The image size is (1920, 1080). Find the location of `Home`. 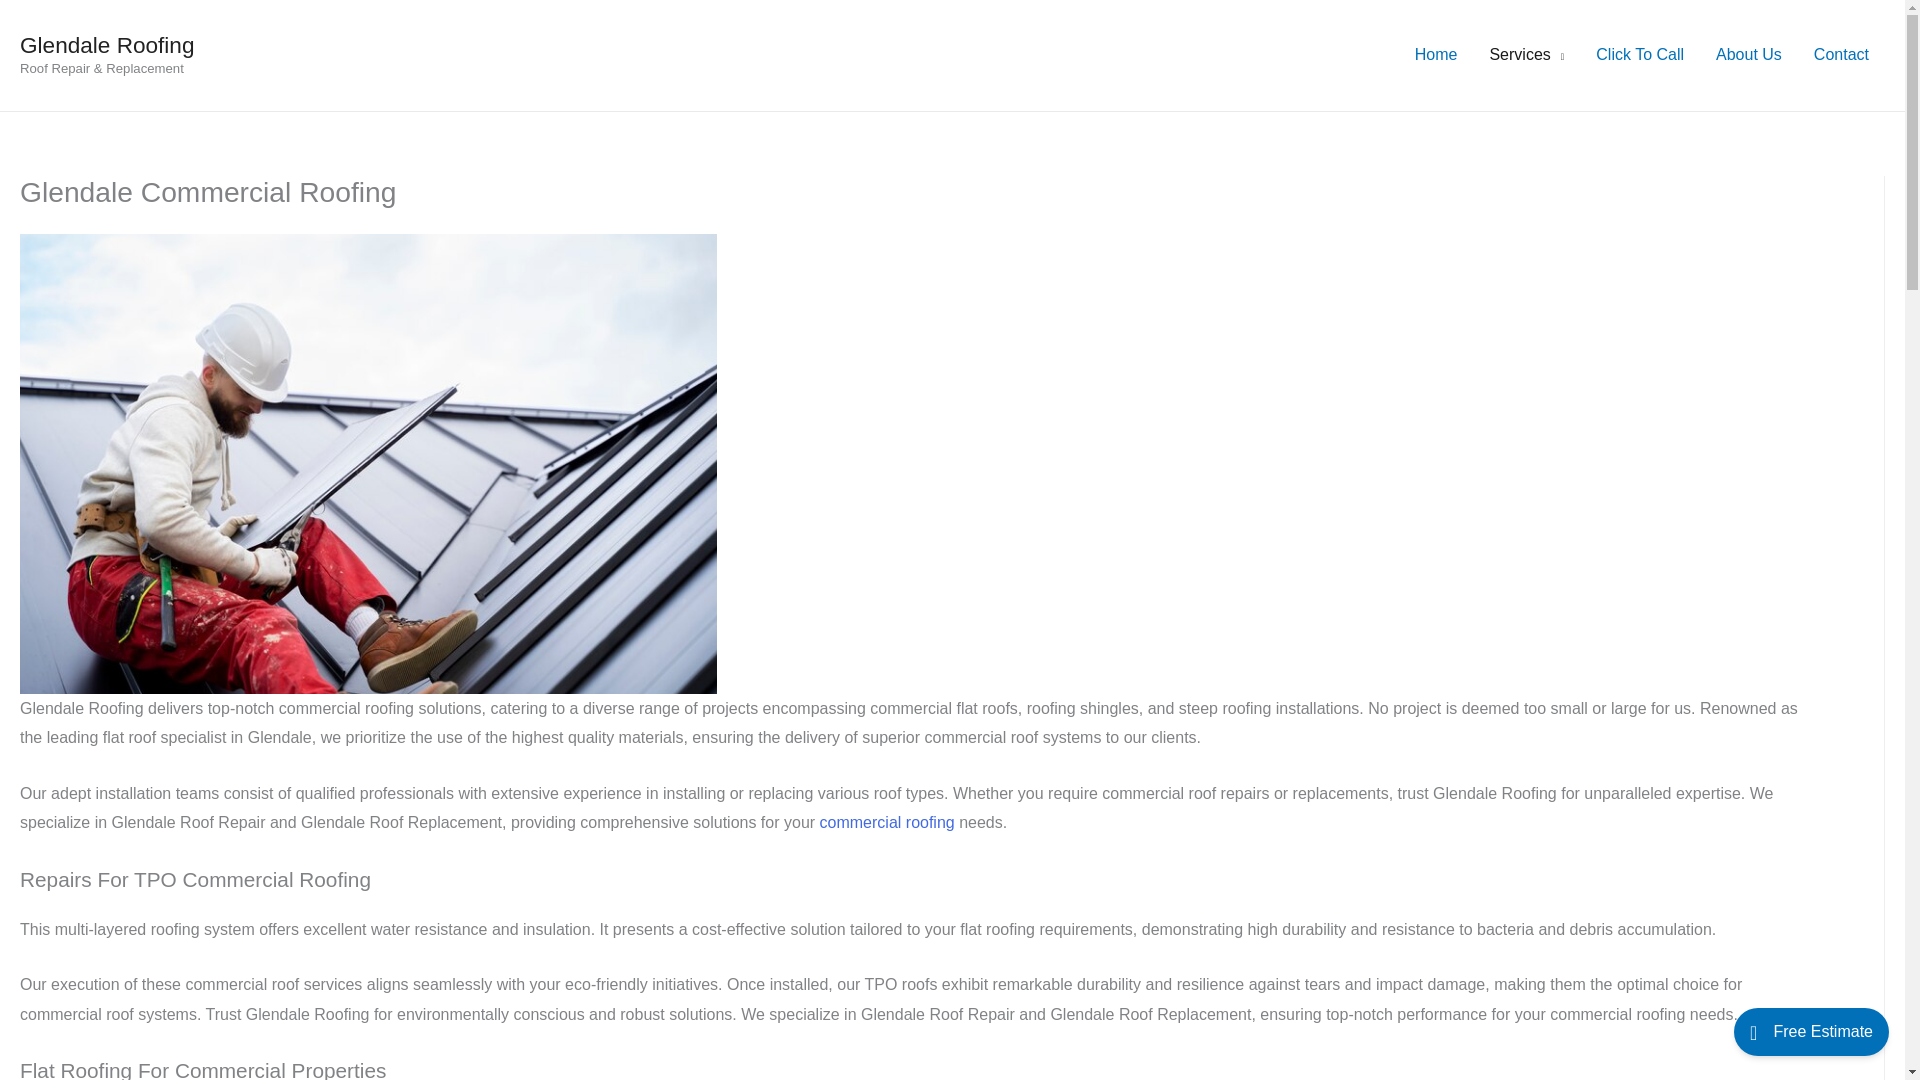

Home is located at coordinates (1436, 54).